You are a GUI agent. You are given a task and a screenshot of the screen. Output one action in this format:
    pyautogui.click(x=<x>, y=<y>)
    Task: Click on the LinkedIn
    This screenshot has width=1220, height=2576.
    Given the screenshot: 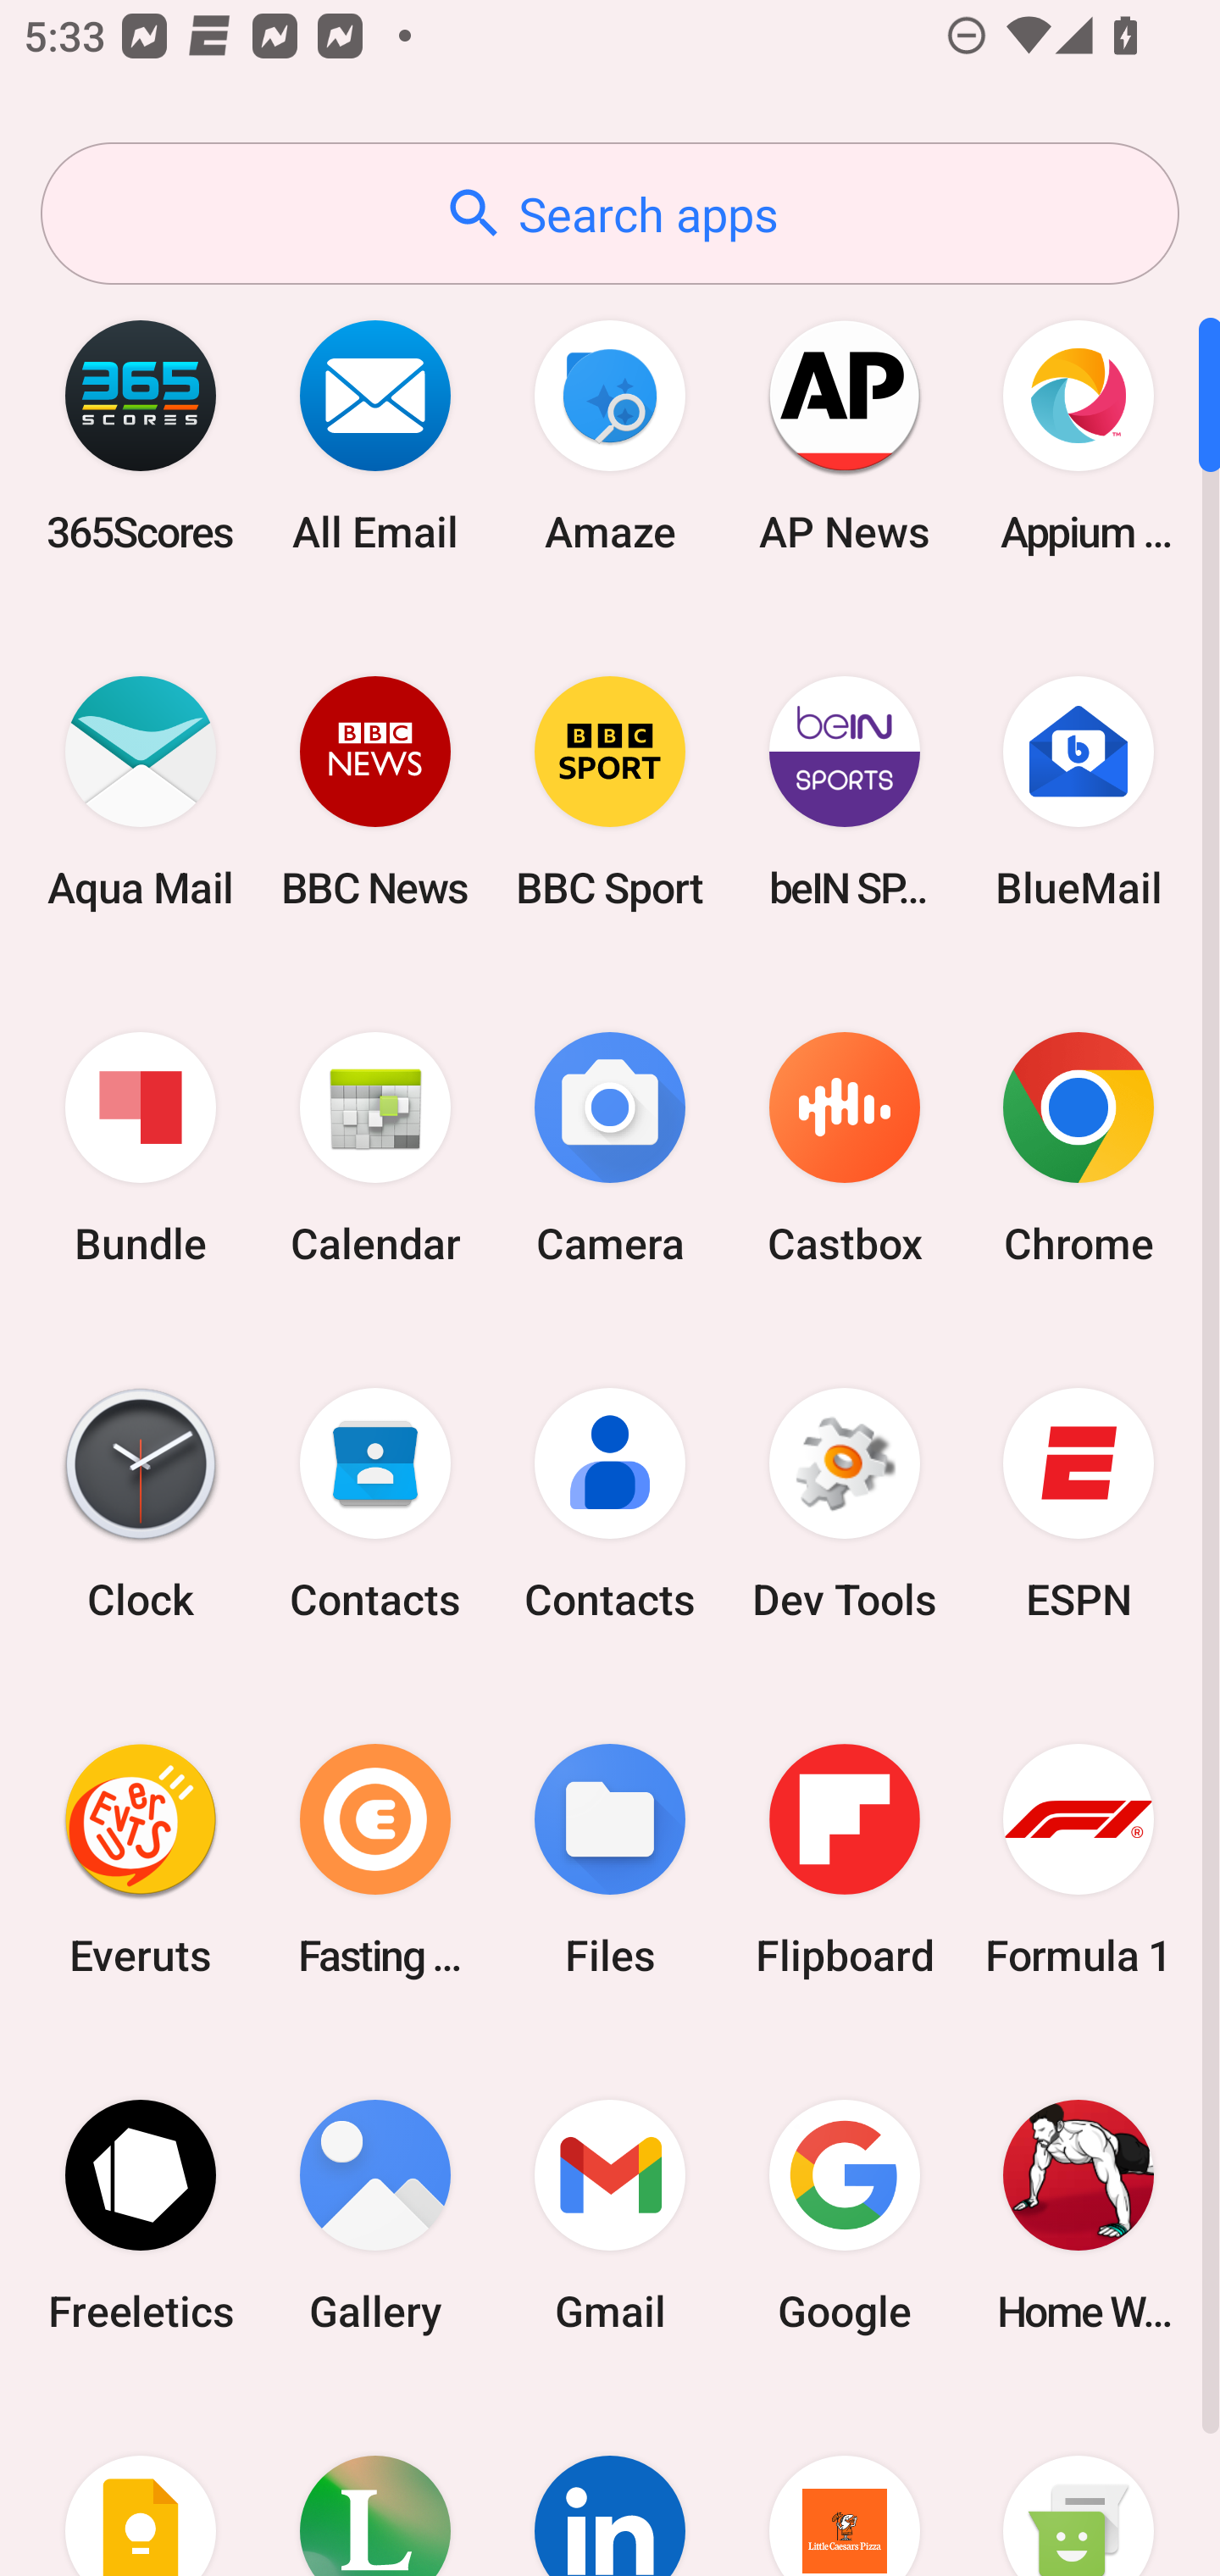 What is the action you would take?
    pyautogui.click(x=610, y=2484)
    